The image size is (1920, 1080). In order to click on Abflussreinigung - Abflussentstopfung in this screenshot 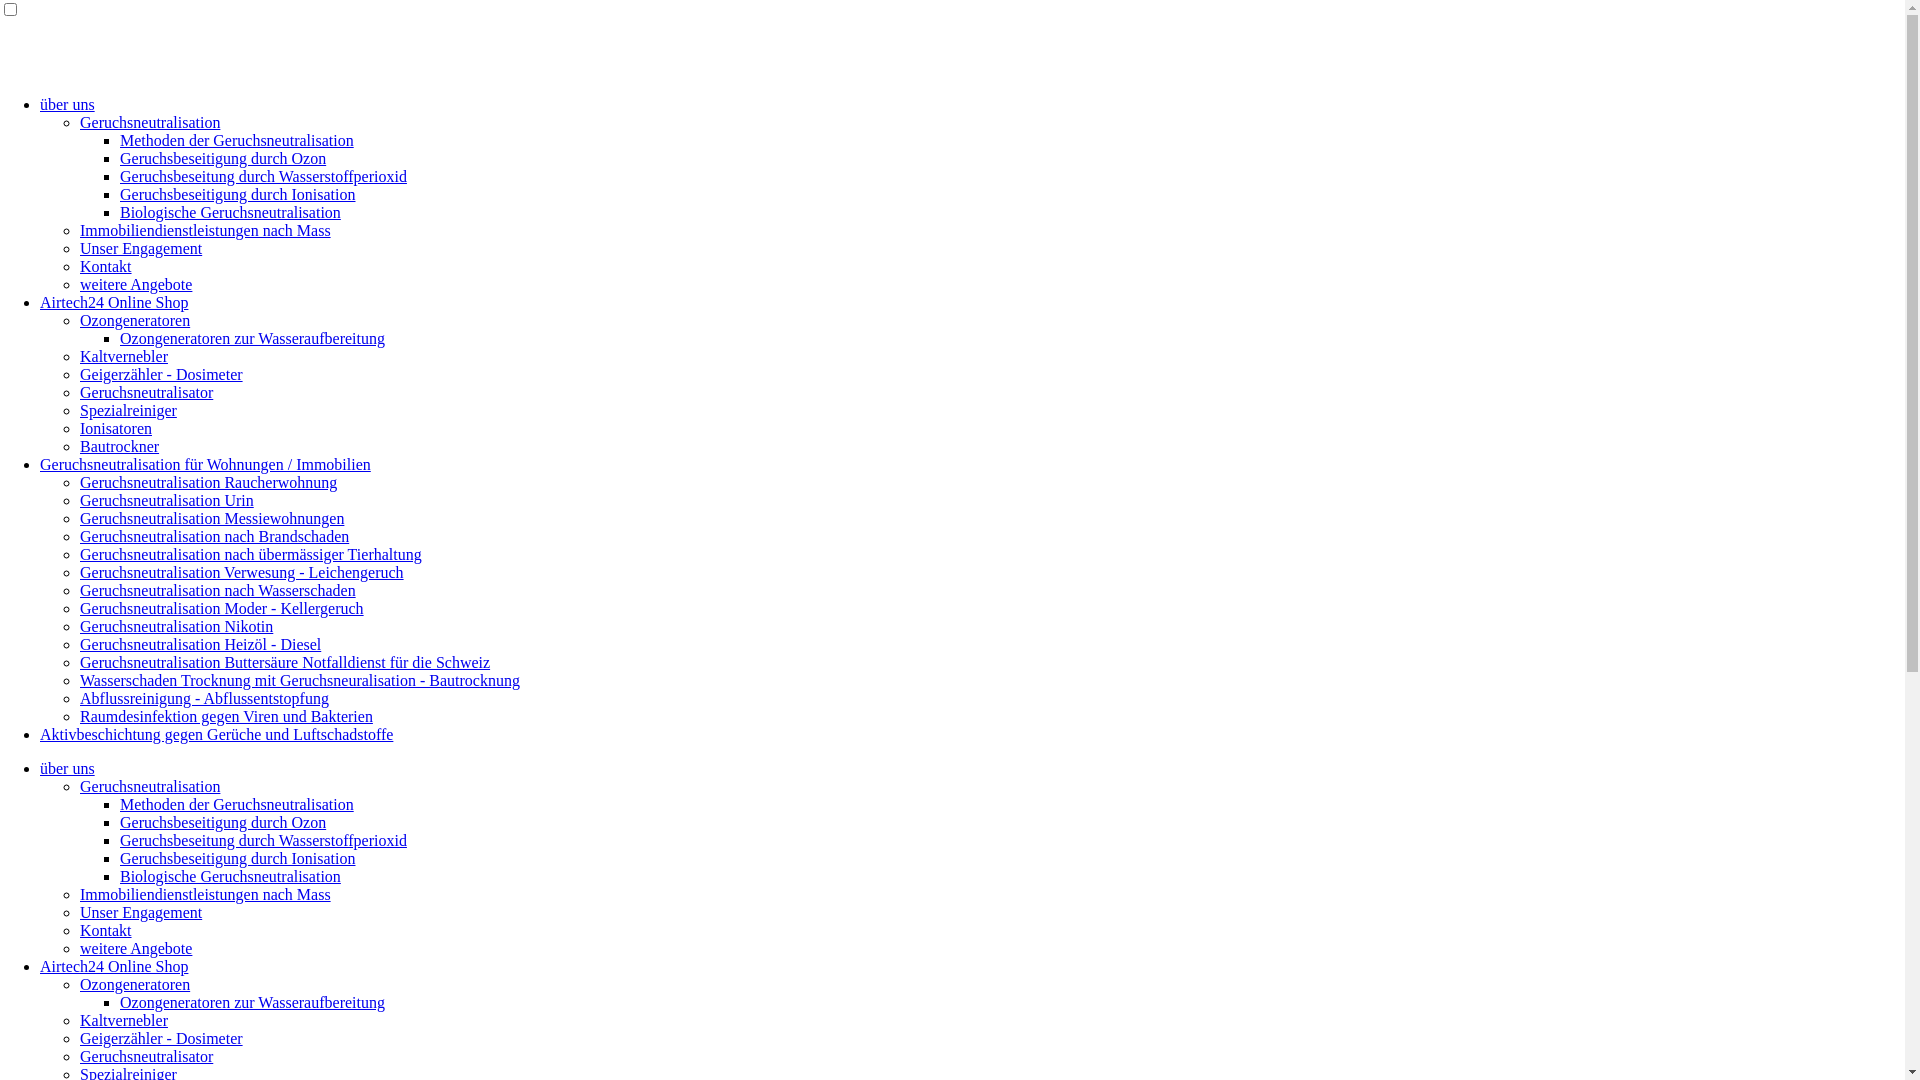, I will do `click(204, 698)`.